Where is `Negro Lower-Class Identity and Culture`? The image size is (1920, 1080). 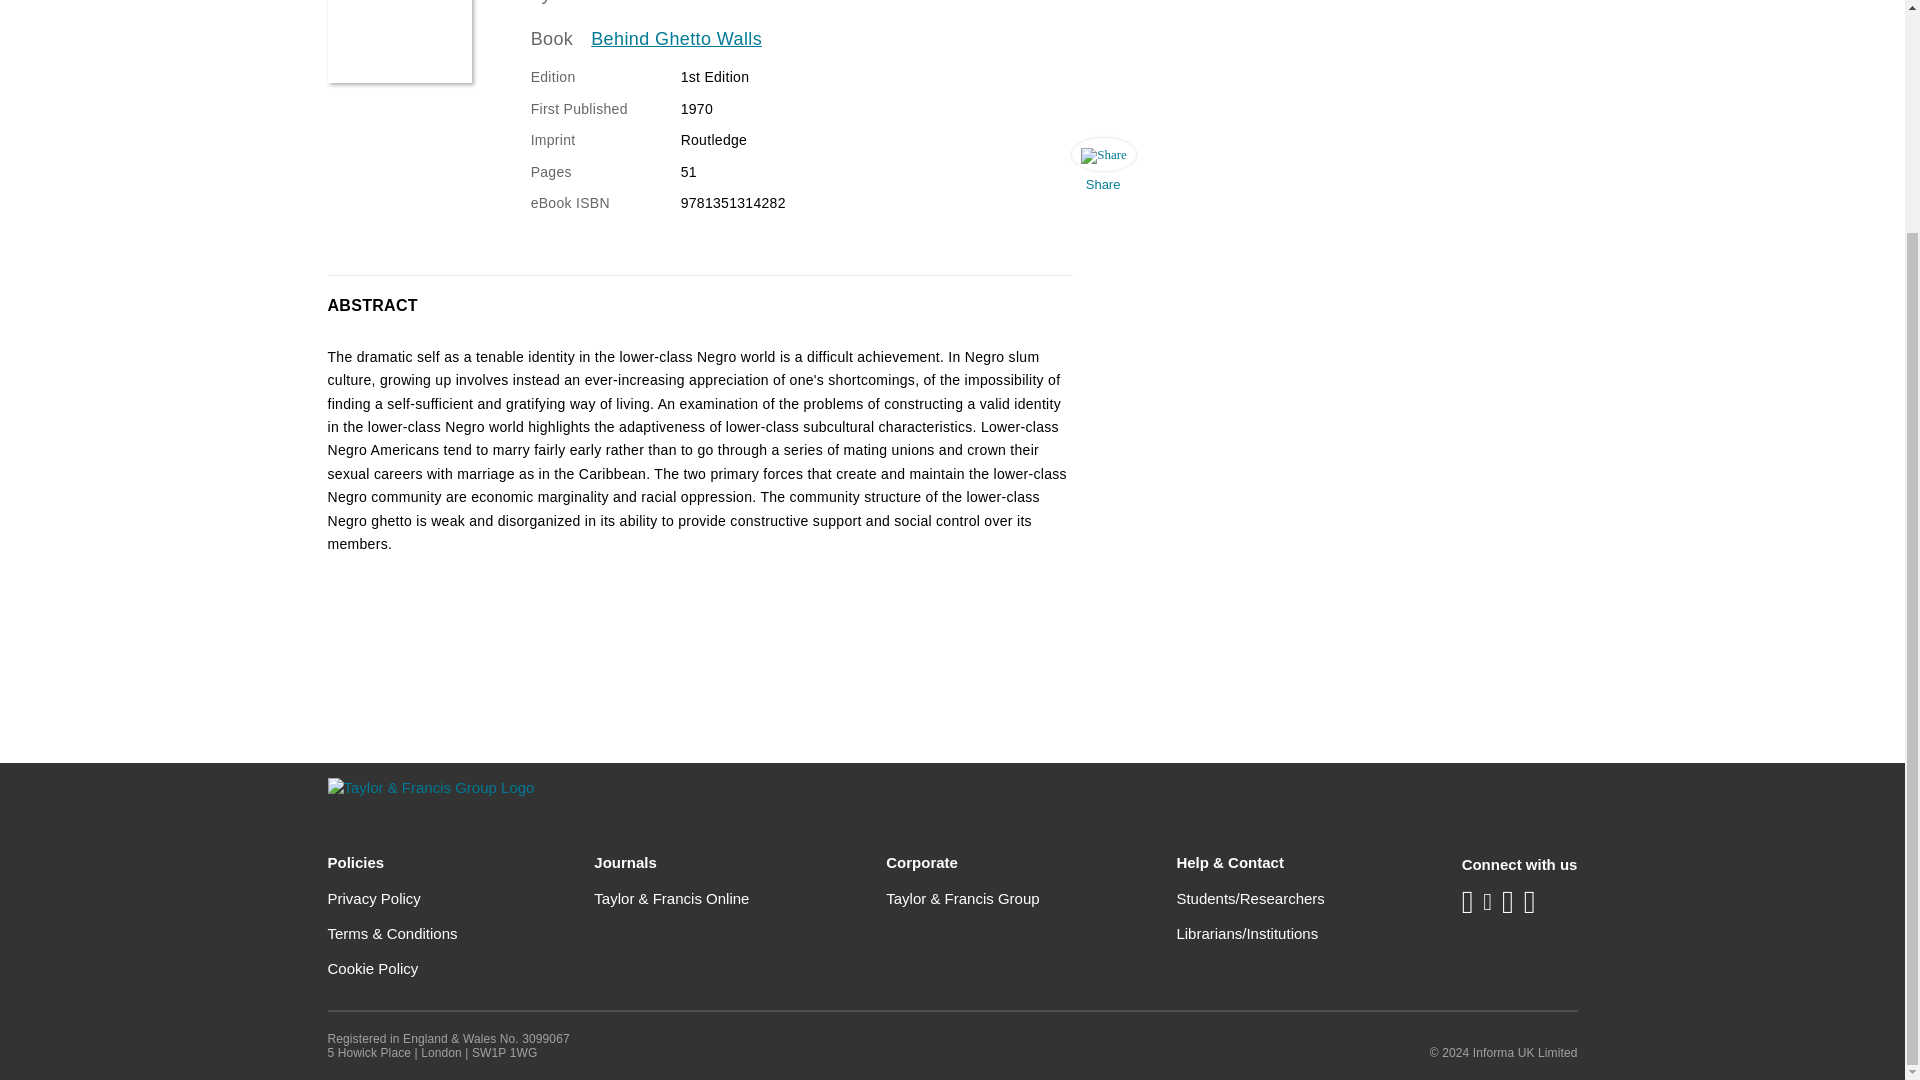
Negro Lower-Class Identity and Culture is located at coordinates (400, 42).